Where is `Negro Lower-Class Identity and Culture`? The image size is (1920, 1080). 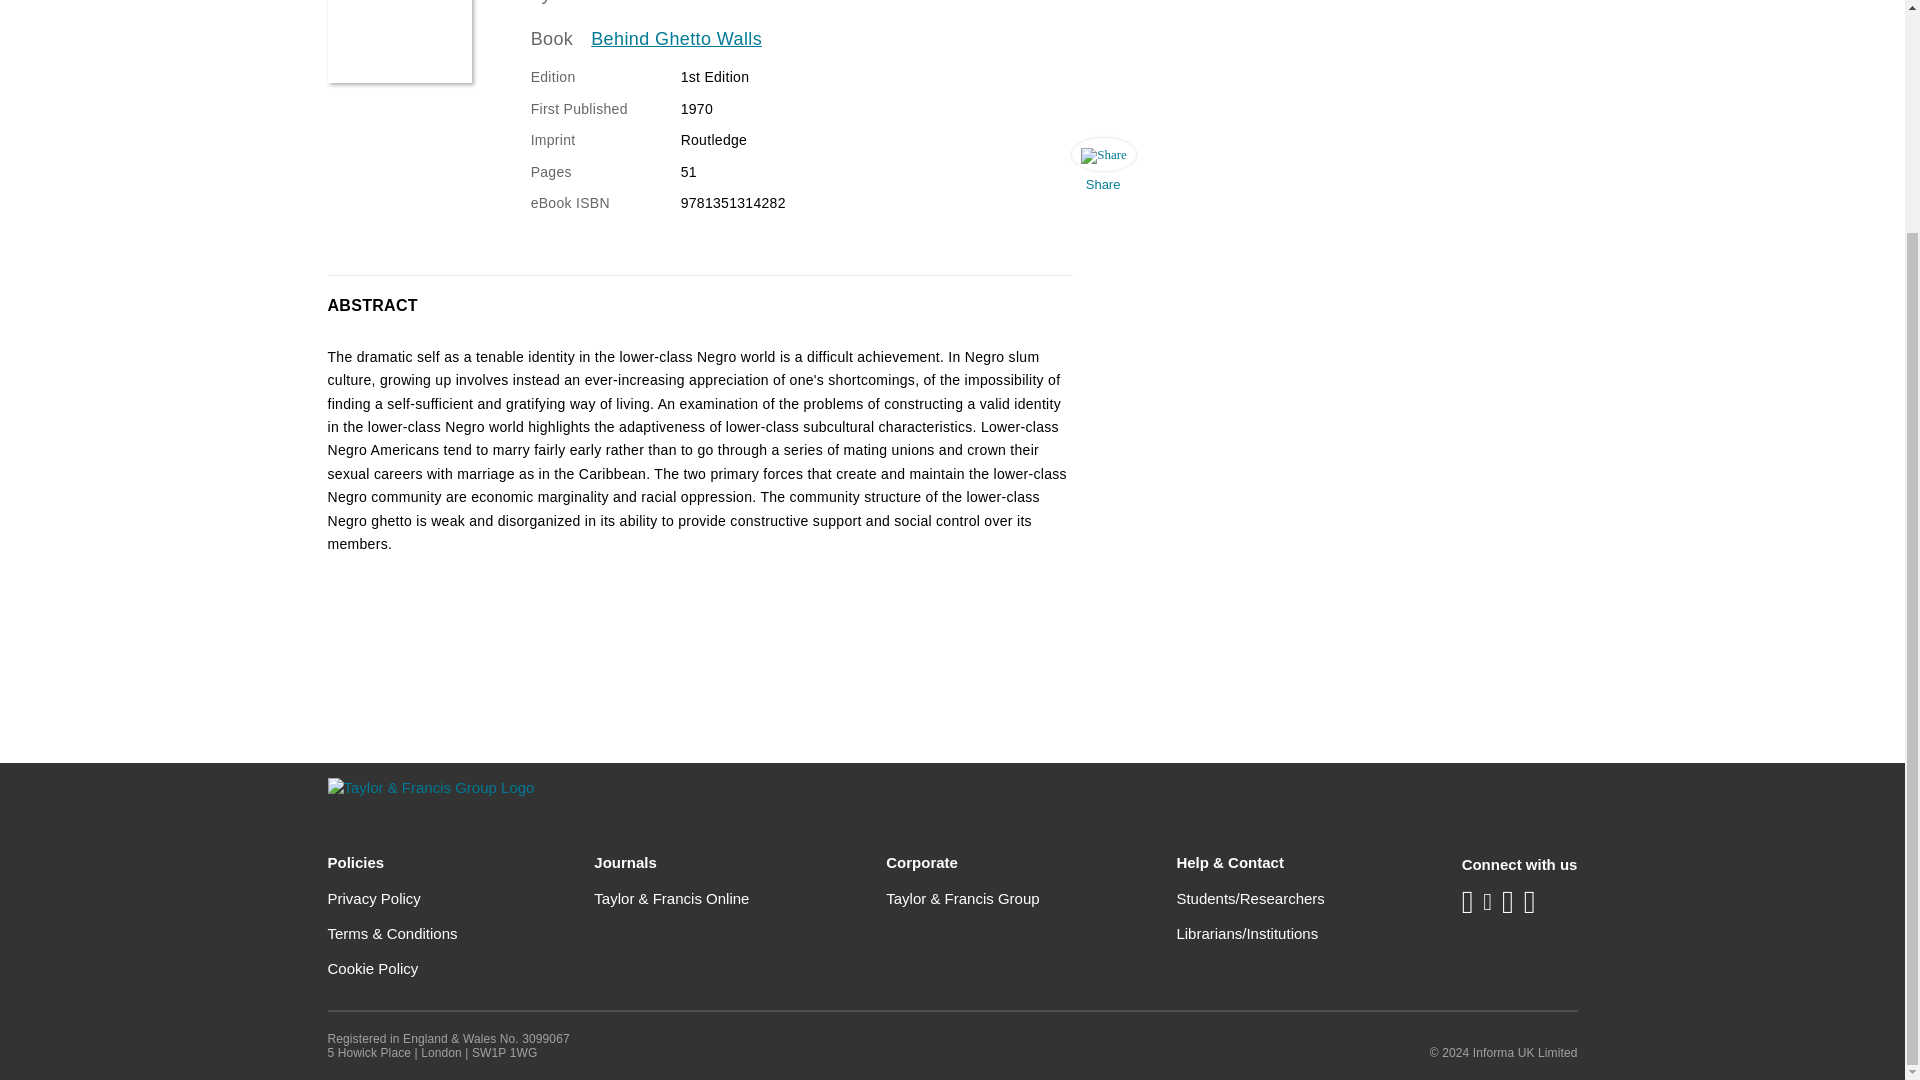
Negro Lower-Class Identity and Culture is located at coordinates (400, 42).